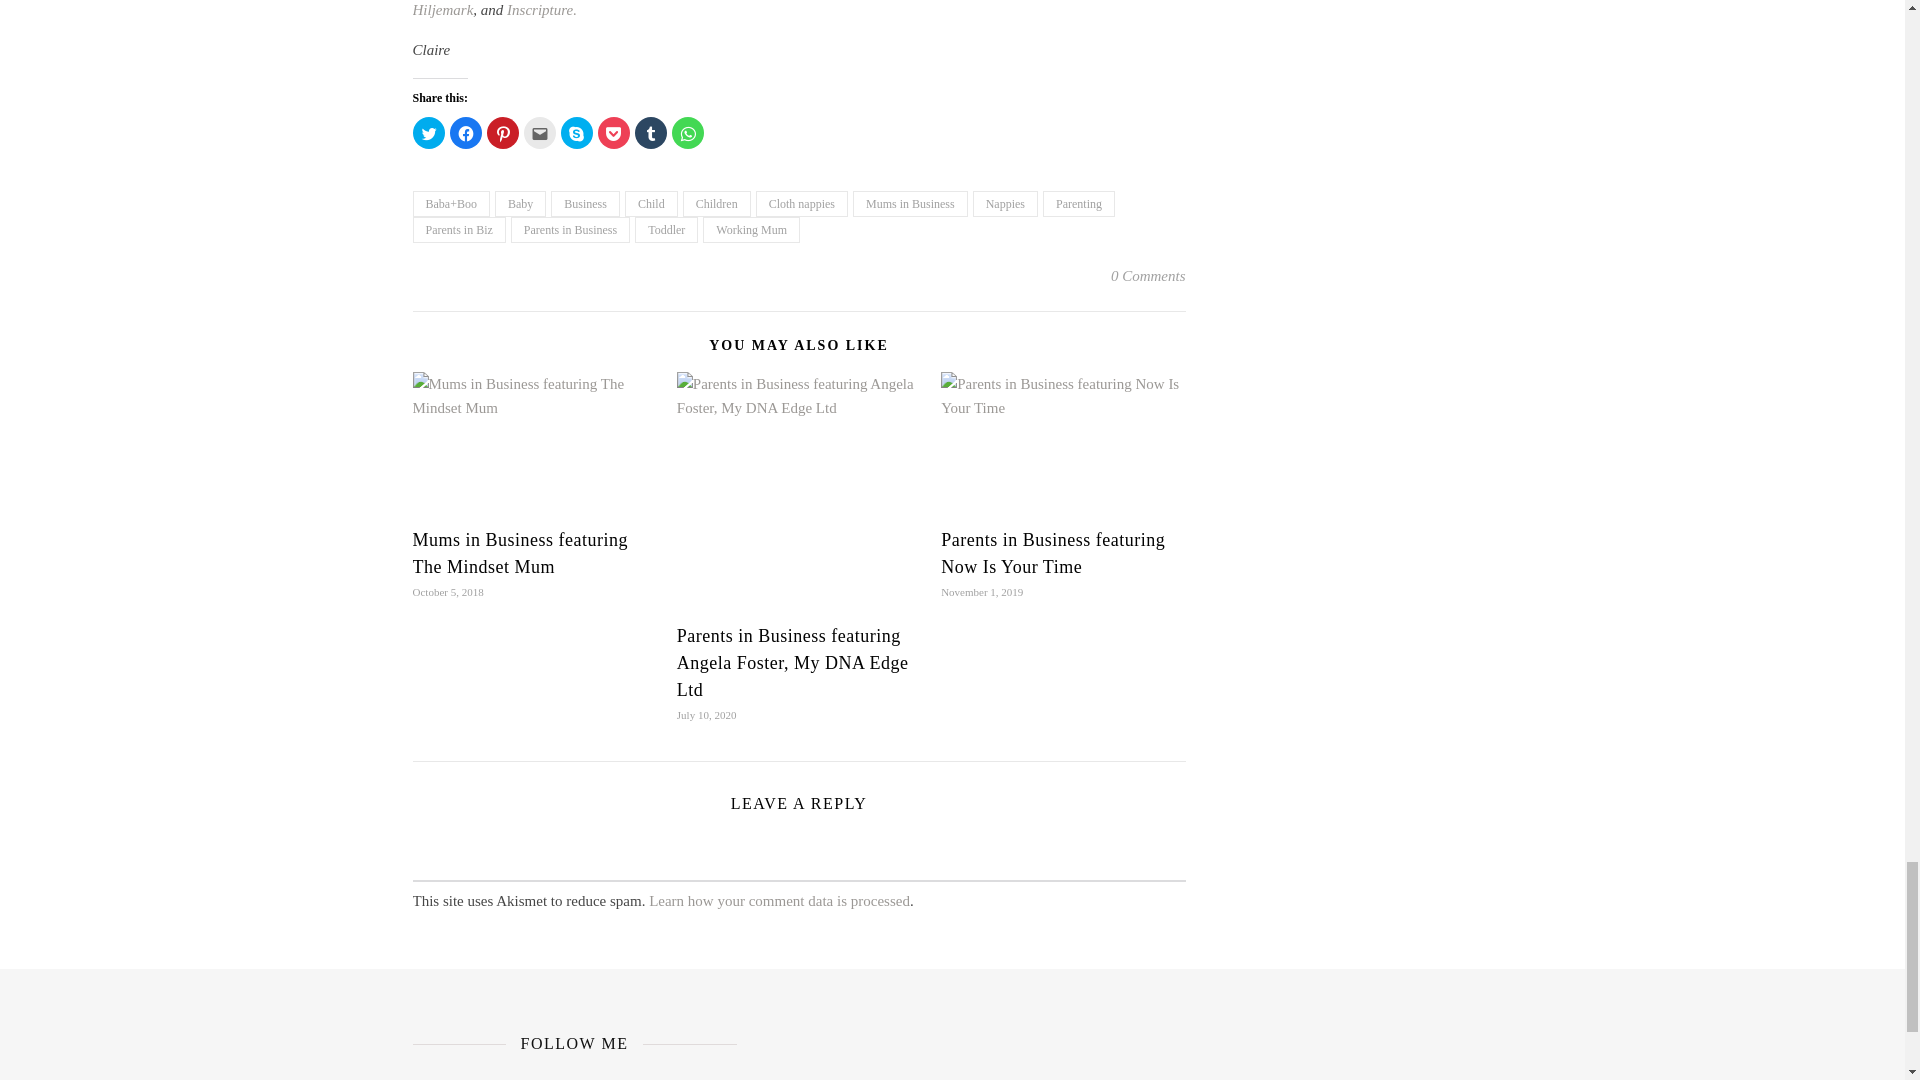 This screenshot has height=1080, width=1920. What do you see at coordinates (650, 132) in the screenshot?
I see `Click to share on Tumblr` at bounding box center [650, 132].